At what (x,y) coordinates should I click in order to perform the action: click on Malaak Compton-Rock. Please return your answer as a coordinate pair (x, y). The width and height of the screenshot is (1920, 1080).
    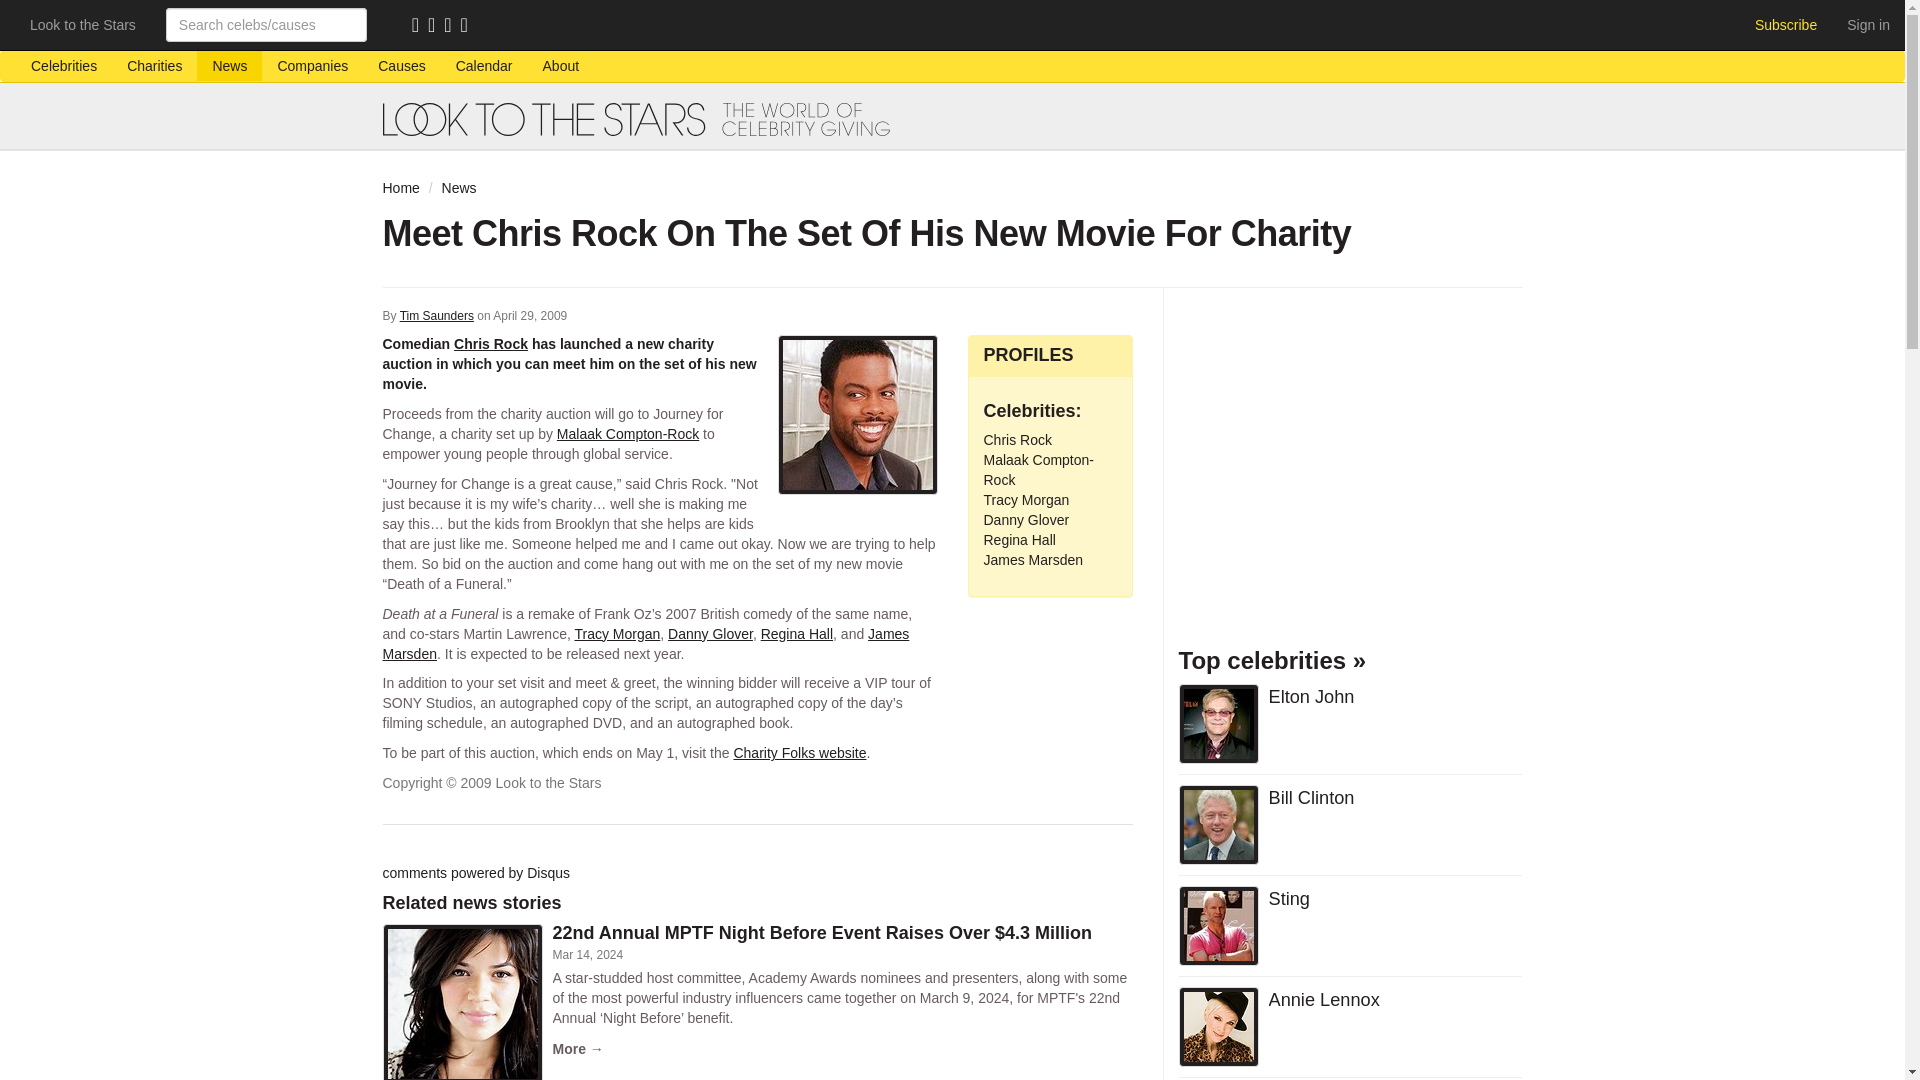
    Looking at the image, I should click on (627, 433).